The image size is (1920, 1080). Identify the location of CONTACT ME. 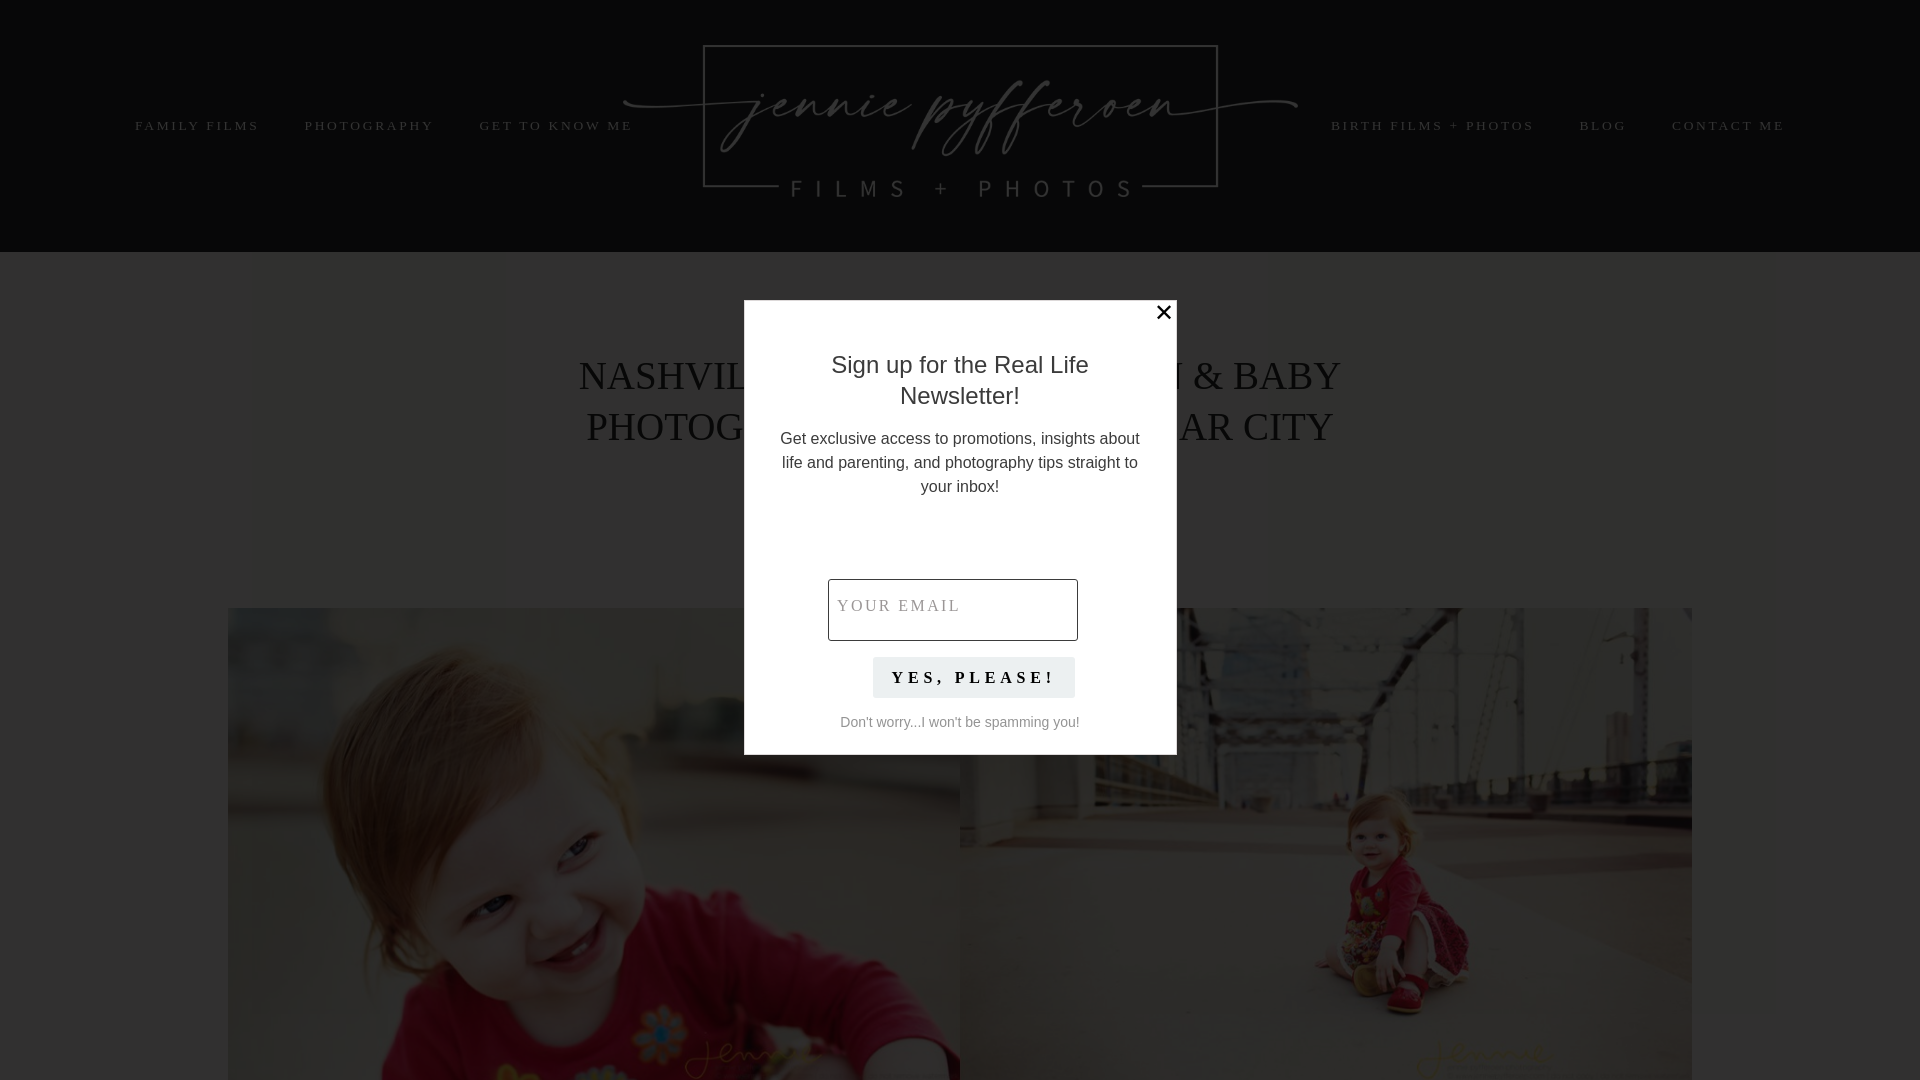
(1728, 126).